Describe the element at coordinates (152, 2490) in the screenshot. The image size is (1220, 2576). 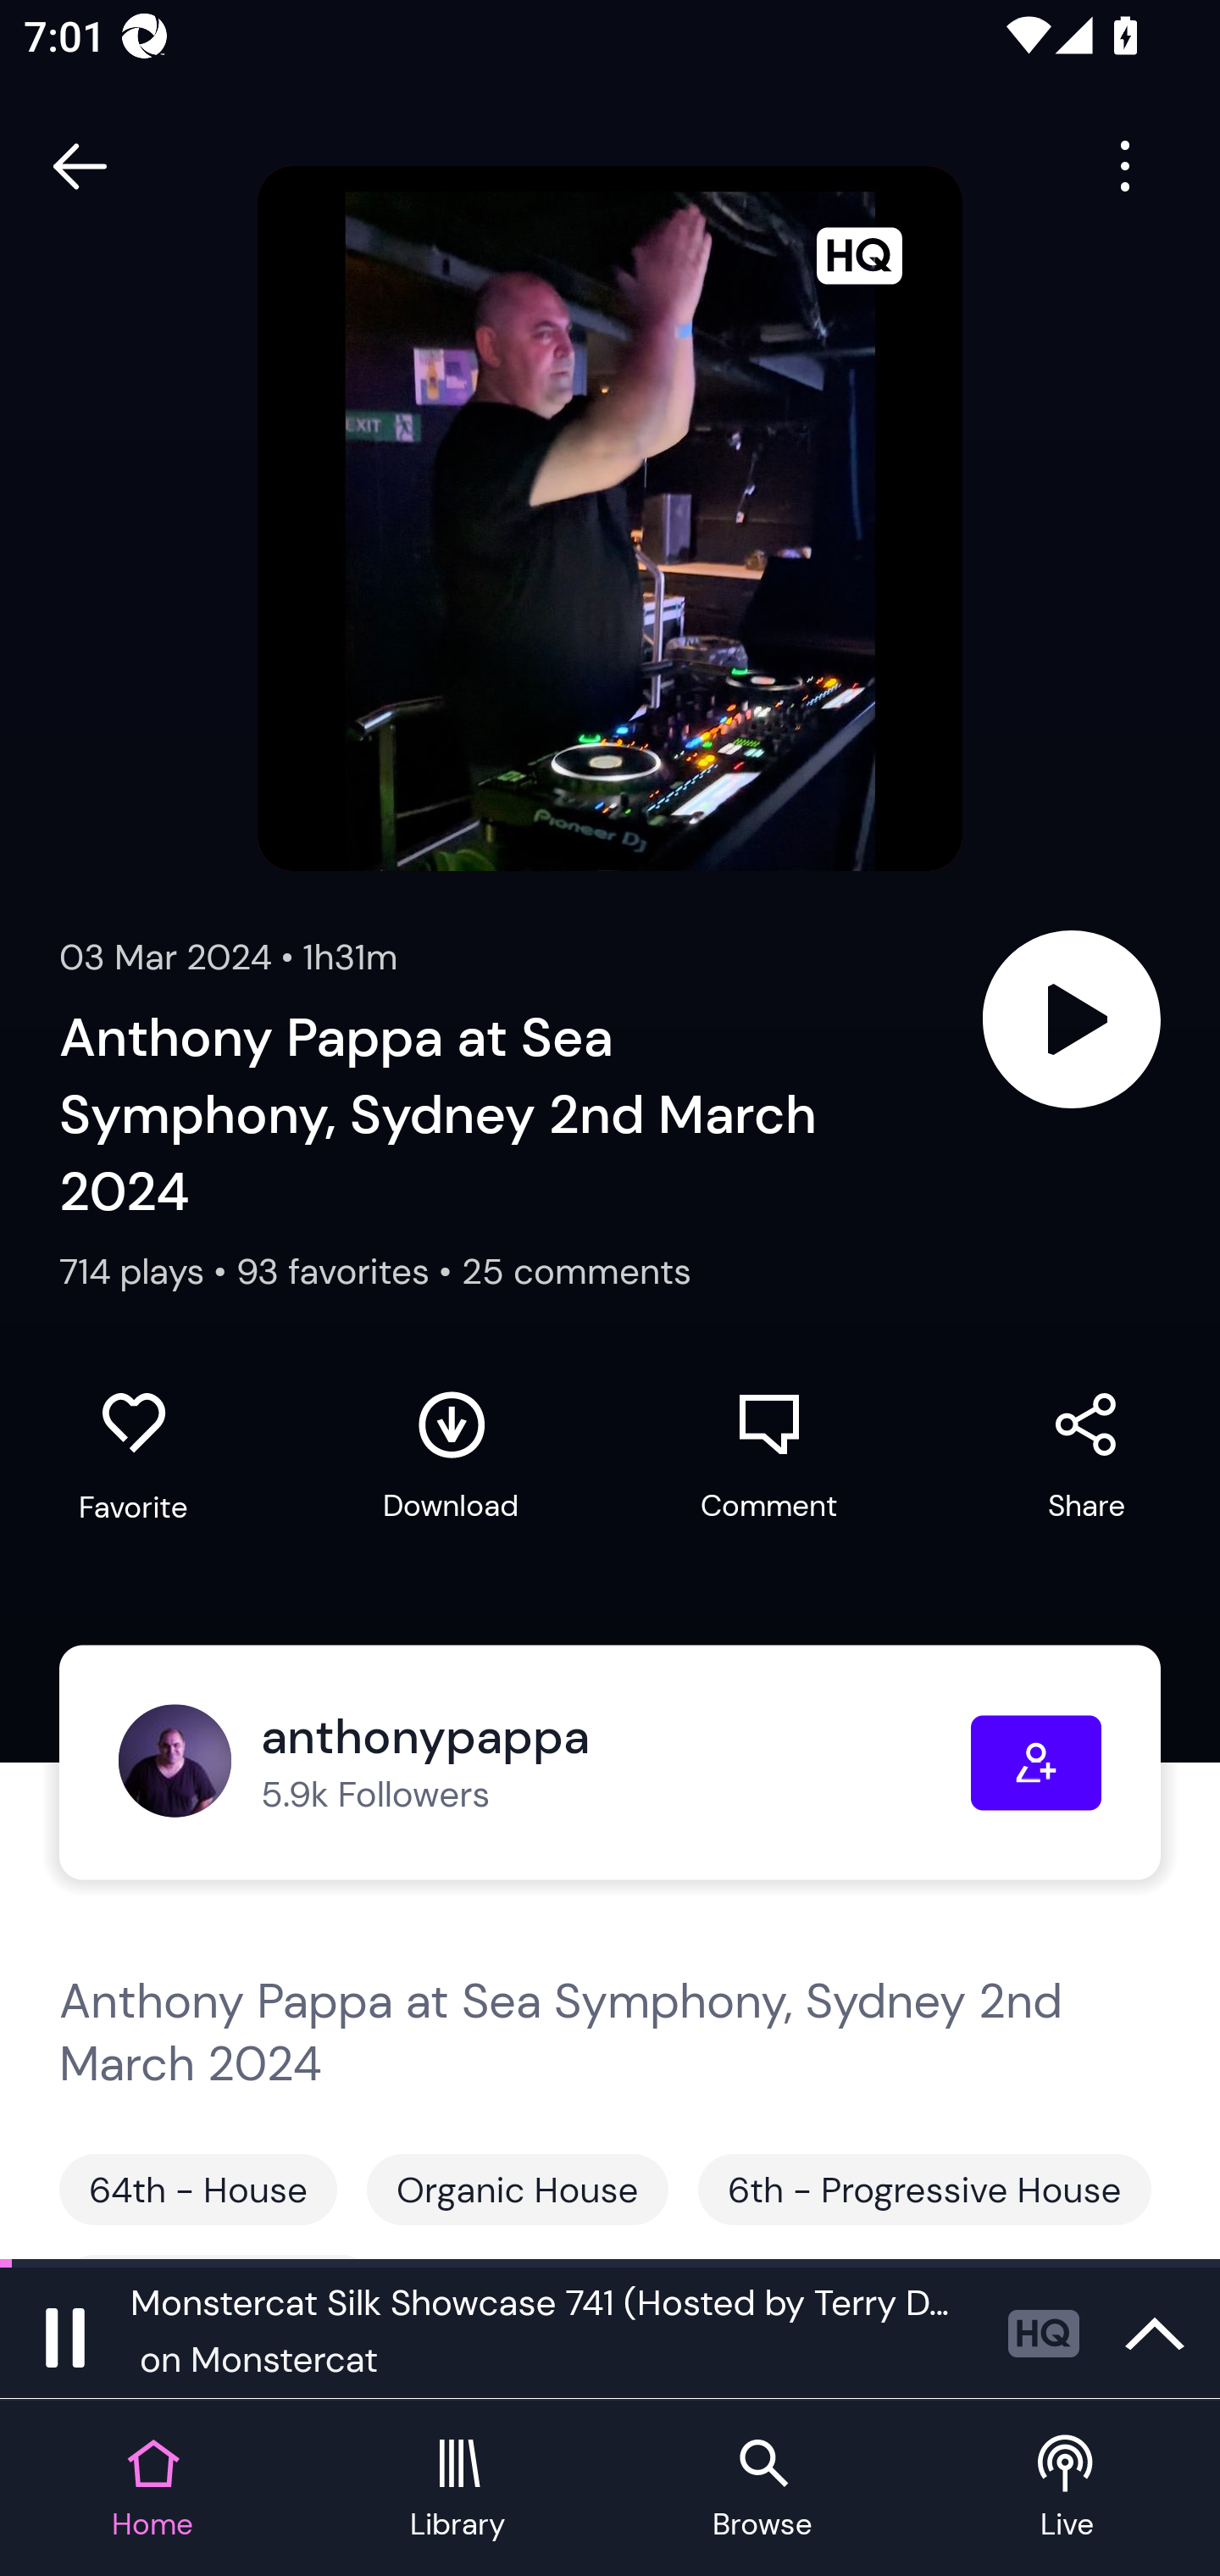
I see `Home tab Home` at that location.